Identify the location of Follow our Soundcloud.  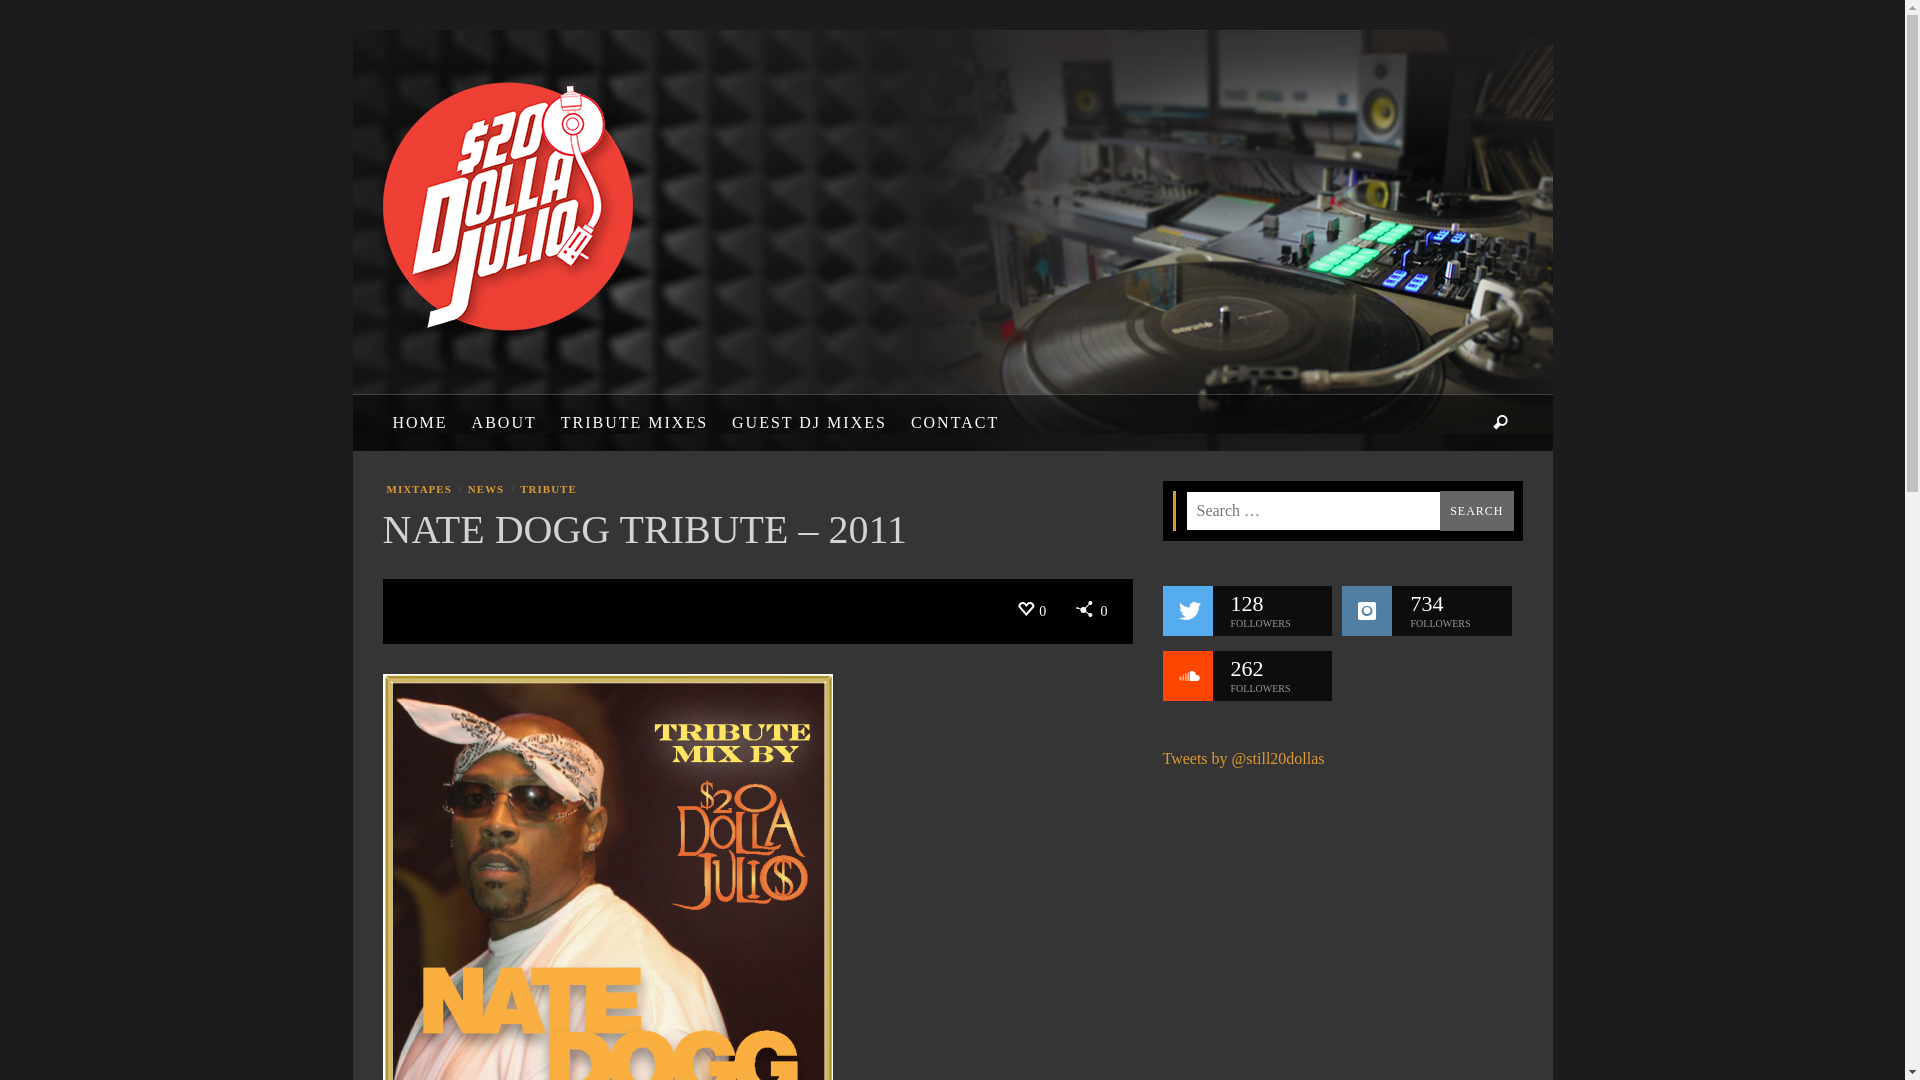
(1187, 676).